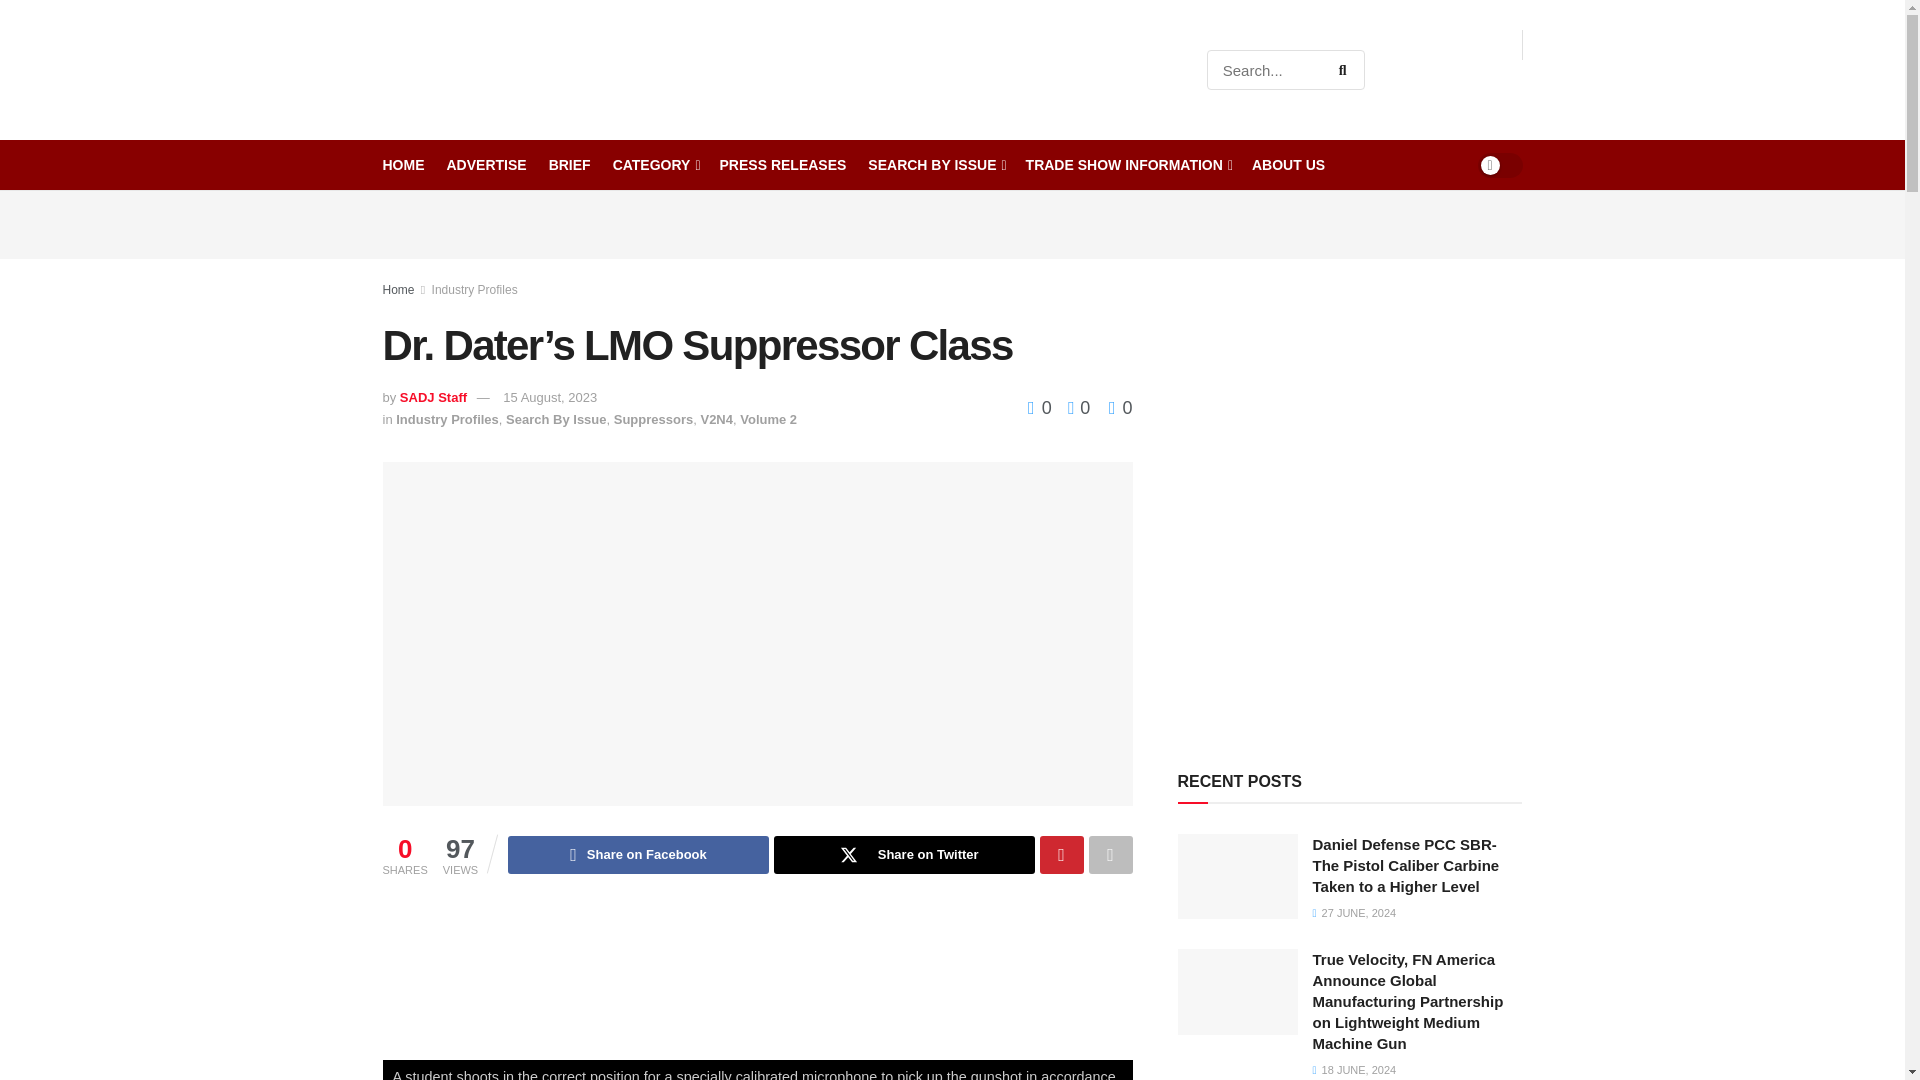 The height and width of the screenshot is (1080, 1920). What do you see at coordinates (403, 165) in the screenshot?
I see `HOME` at bounding box center [403, 165].